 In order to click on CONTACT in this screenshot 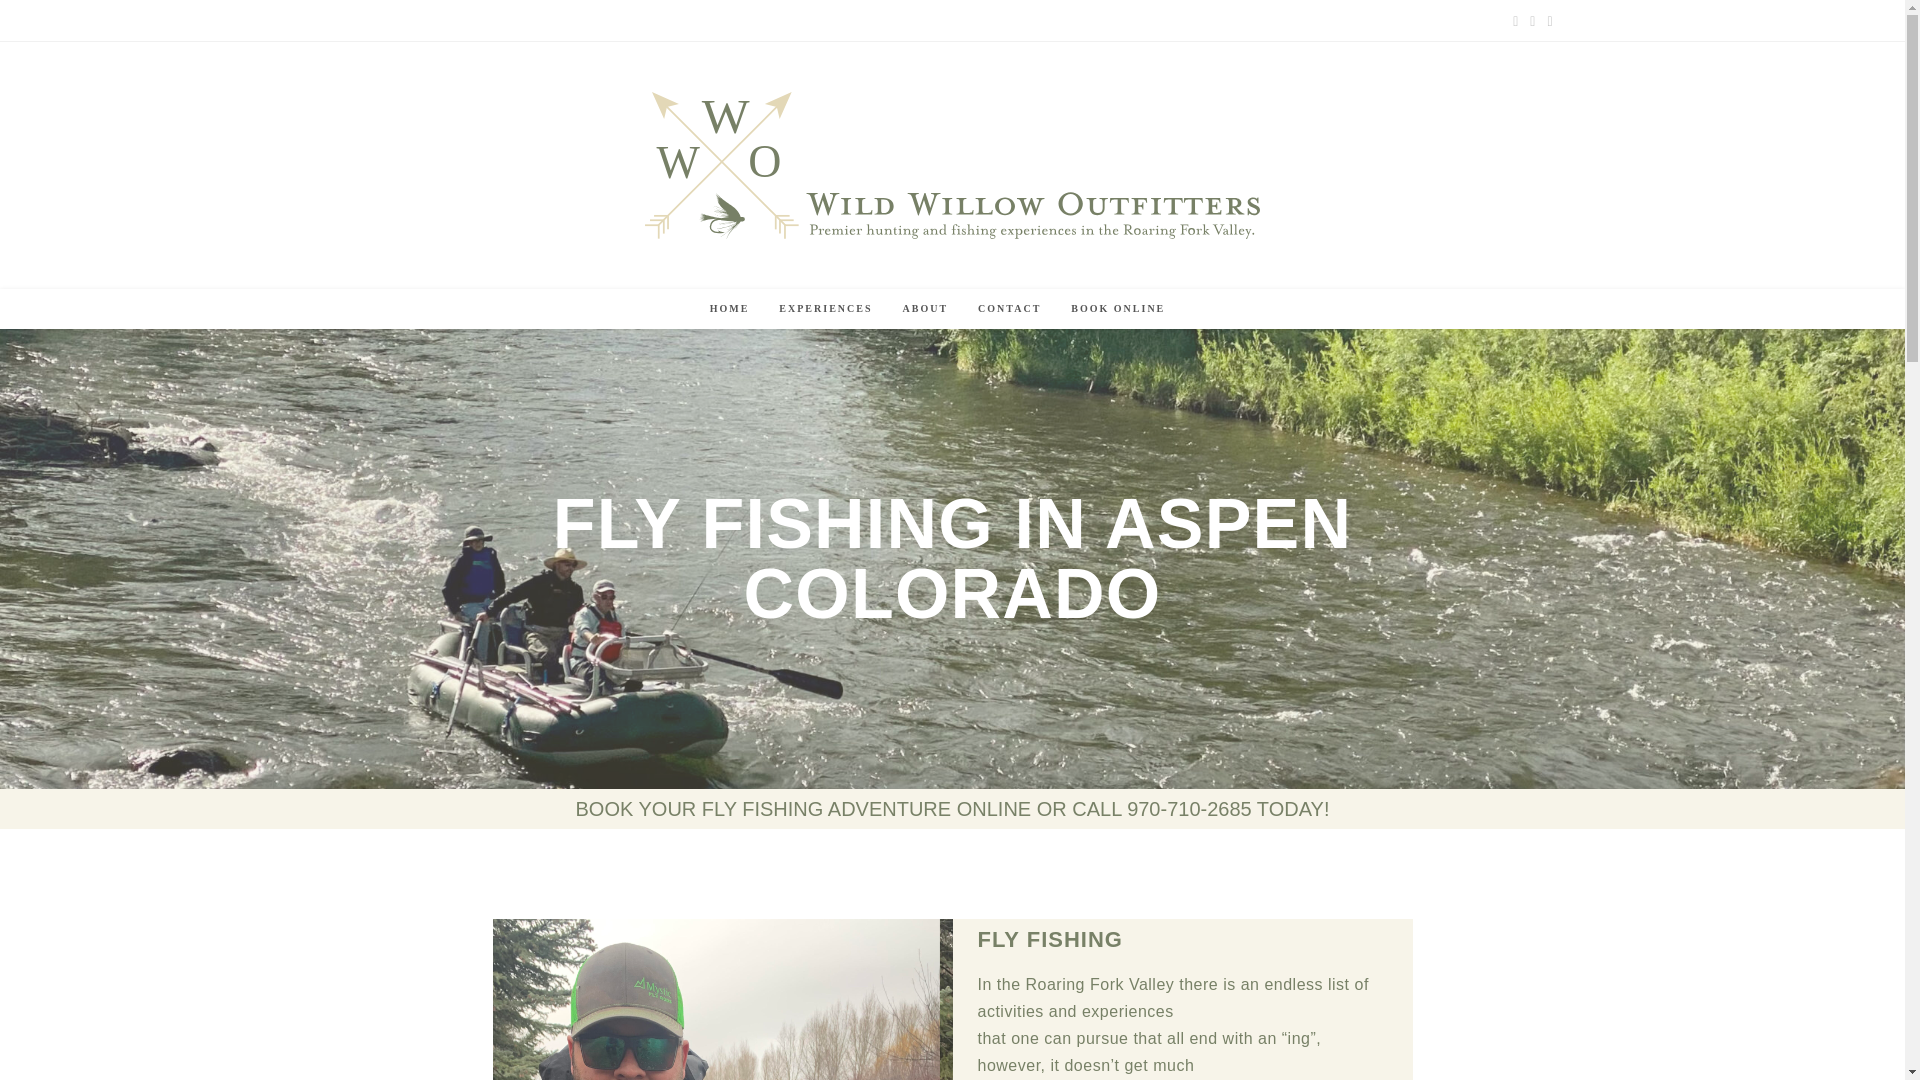, I will do `click(1010, 309)`.